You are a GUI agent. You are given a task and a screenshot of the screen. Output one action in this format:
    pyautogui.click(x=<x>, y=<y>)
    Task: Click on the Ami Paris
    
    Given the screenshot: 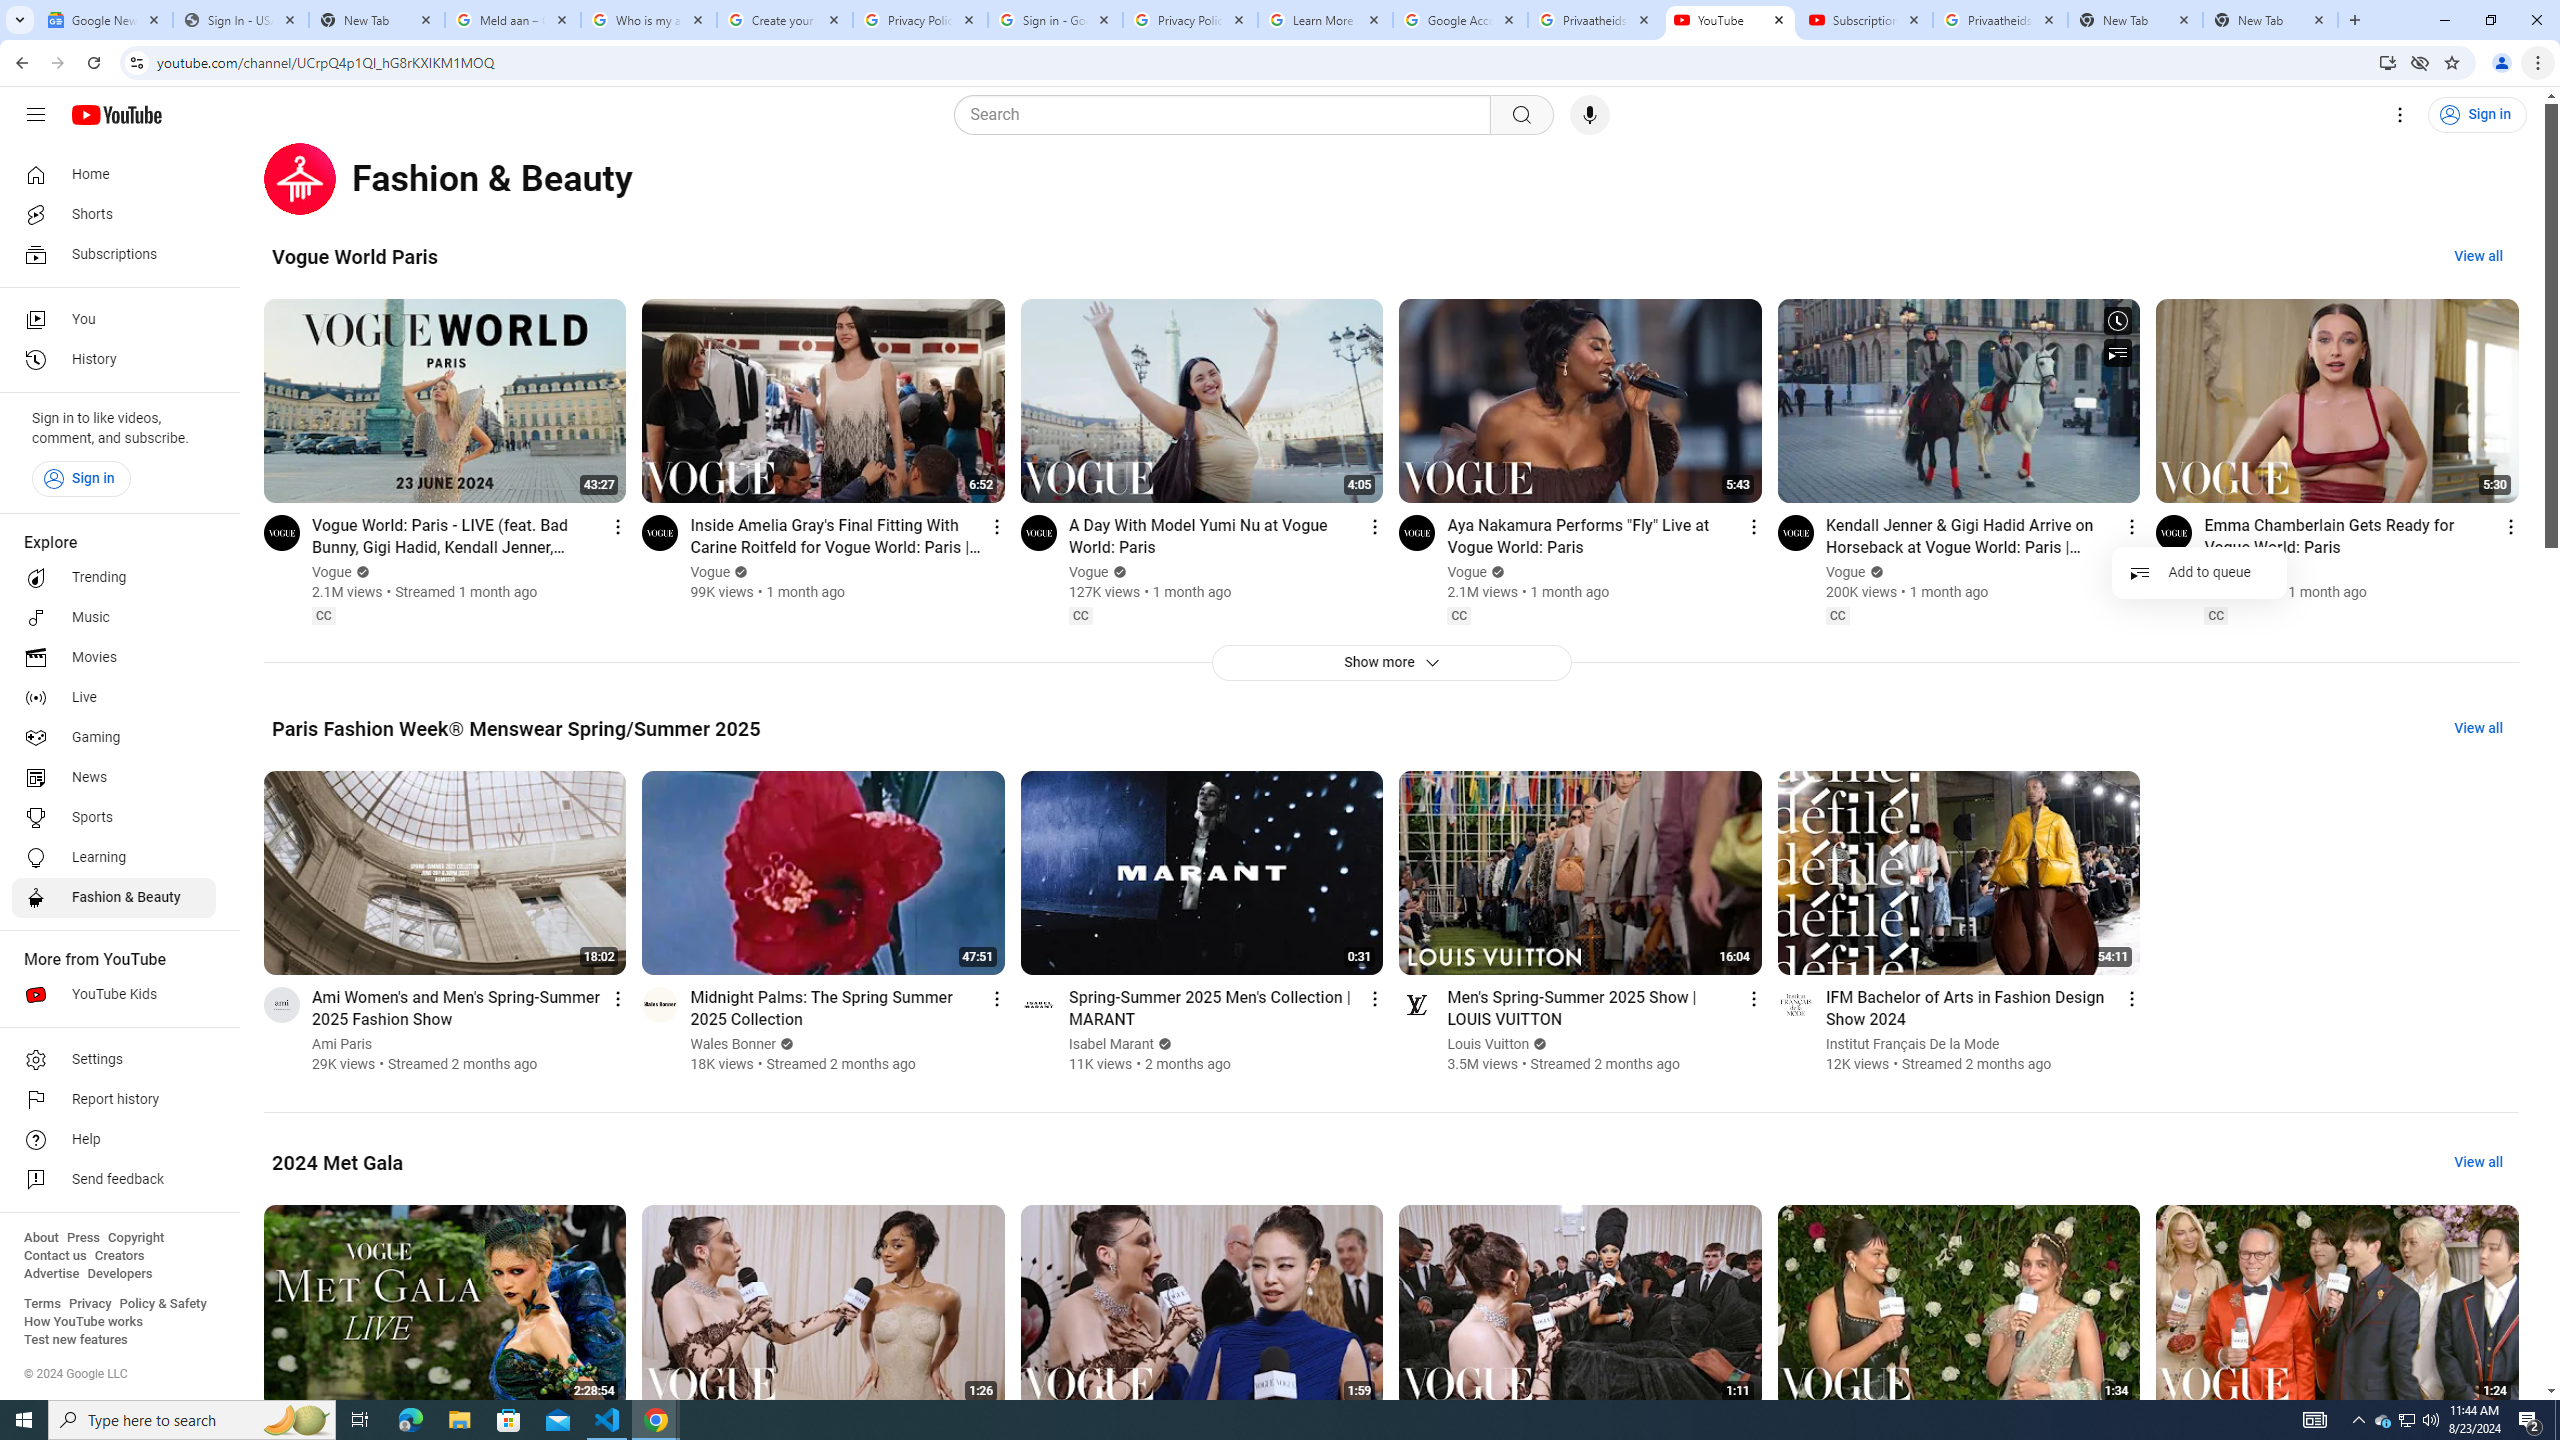 What is the action you would take?
    pyautogui.click(x=342, y=1044)
    